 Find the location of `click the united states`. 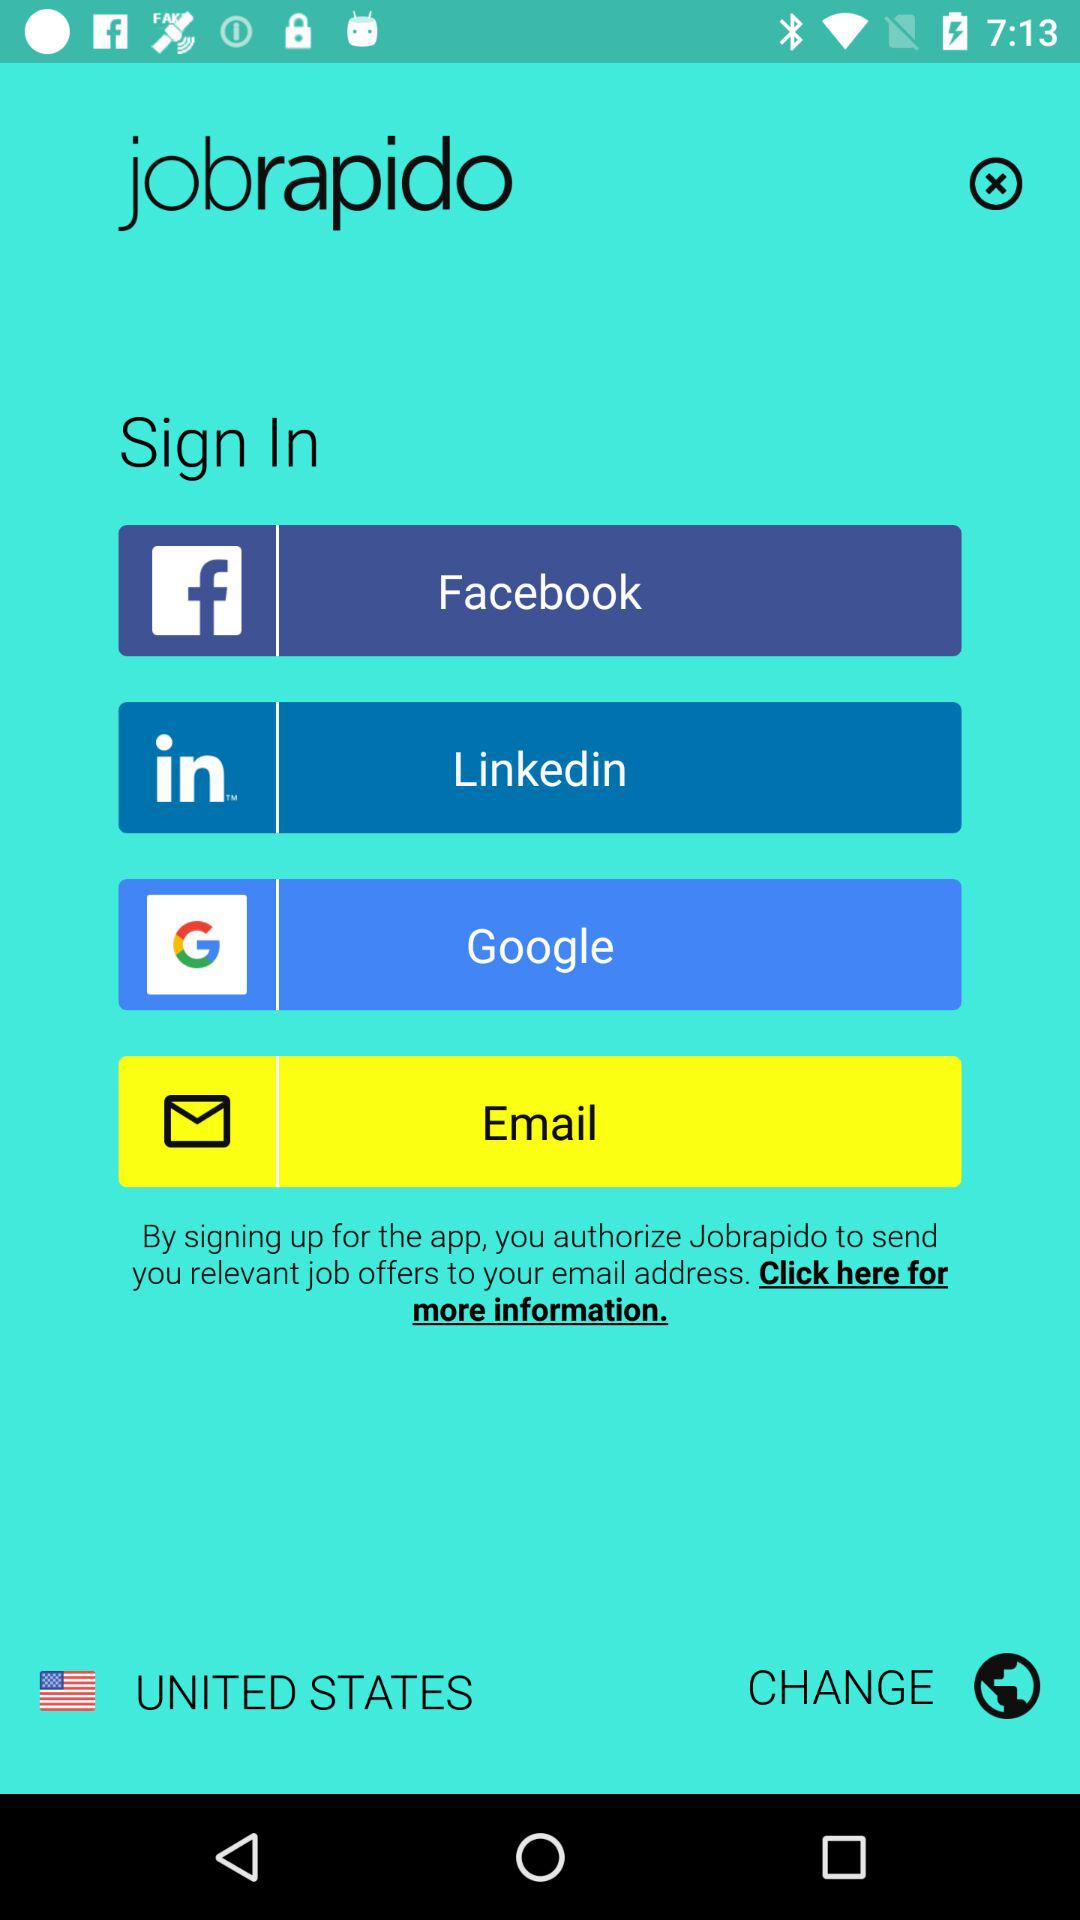

click the united states is located at coordinates (256, 1691).